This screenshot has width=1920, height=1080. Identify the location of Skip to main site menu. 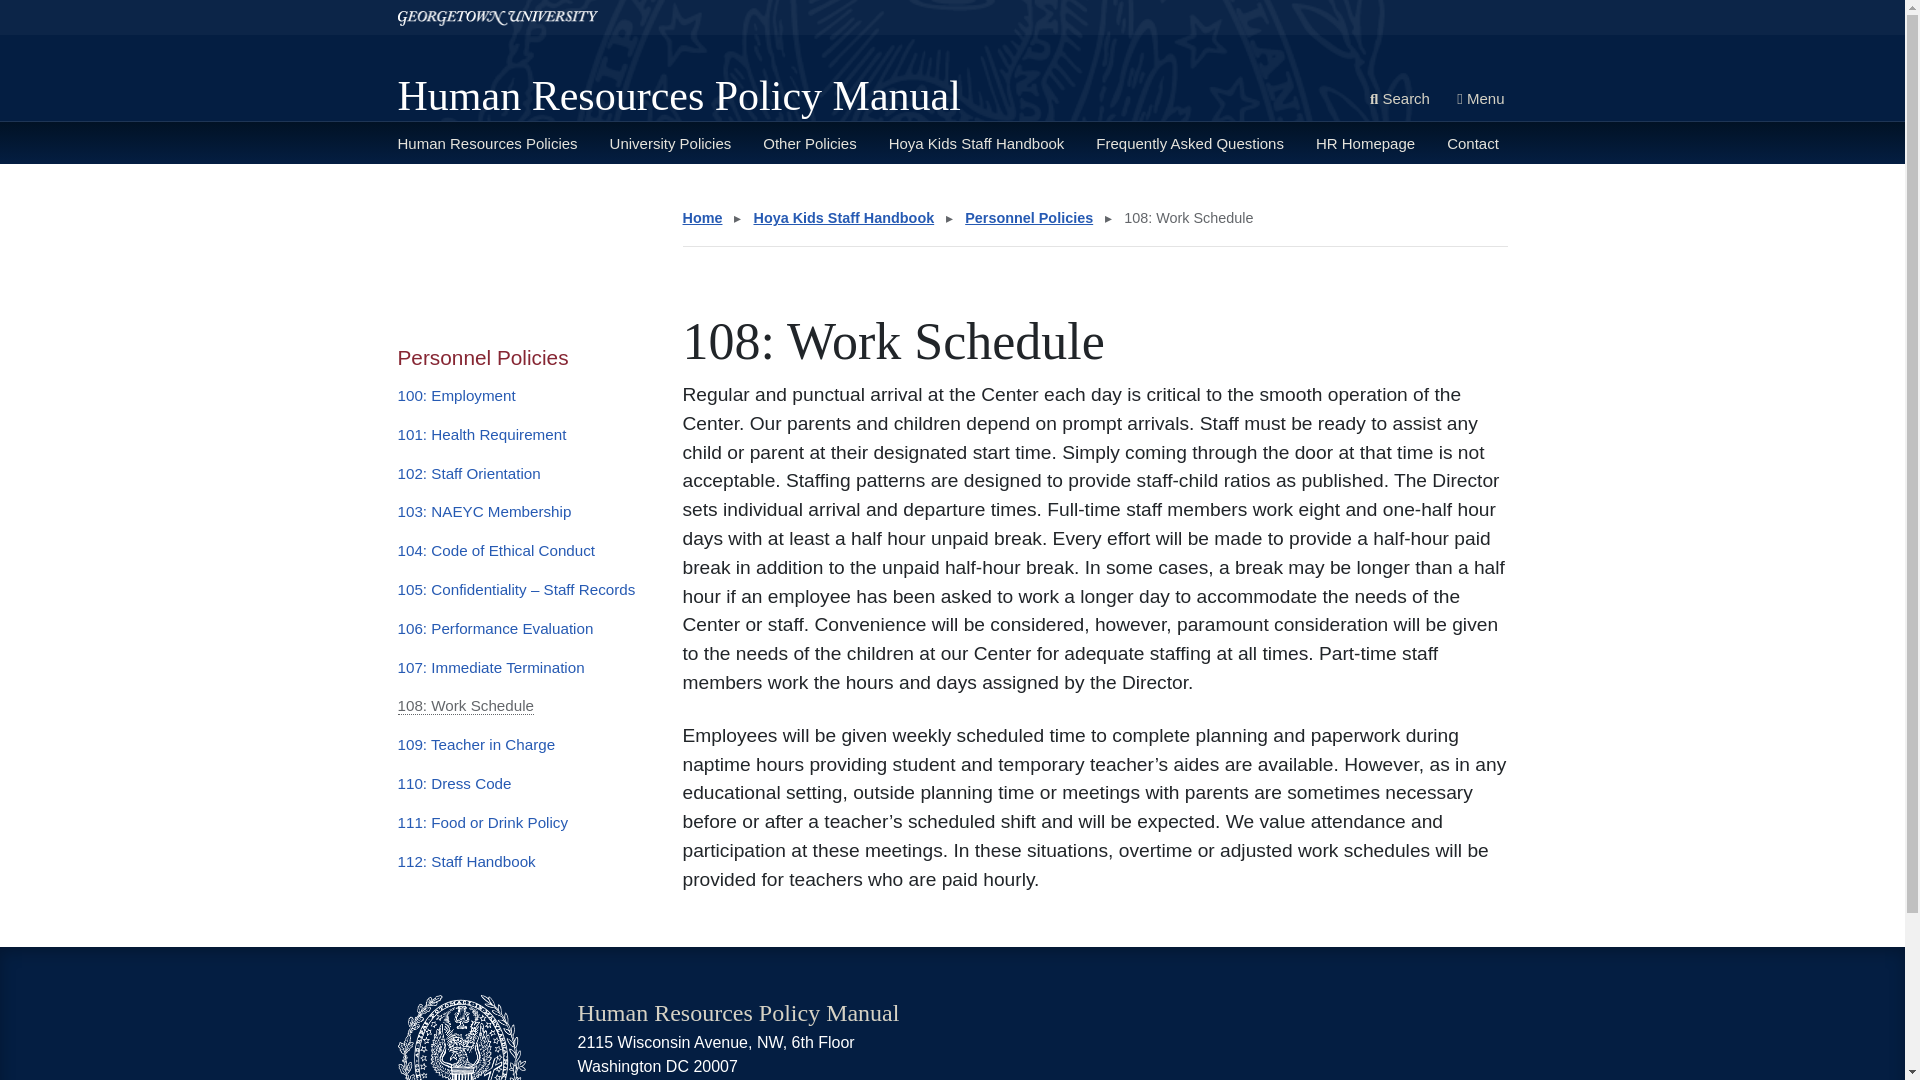
(80, 8).